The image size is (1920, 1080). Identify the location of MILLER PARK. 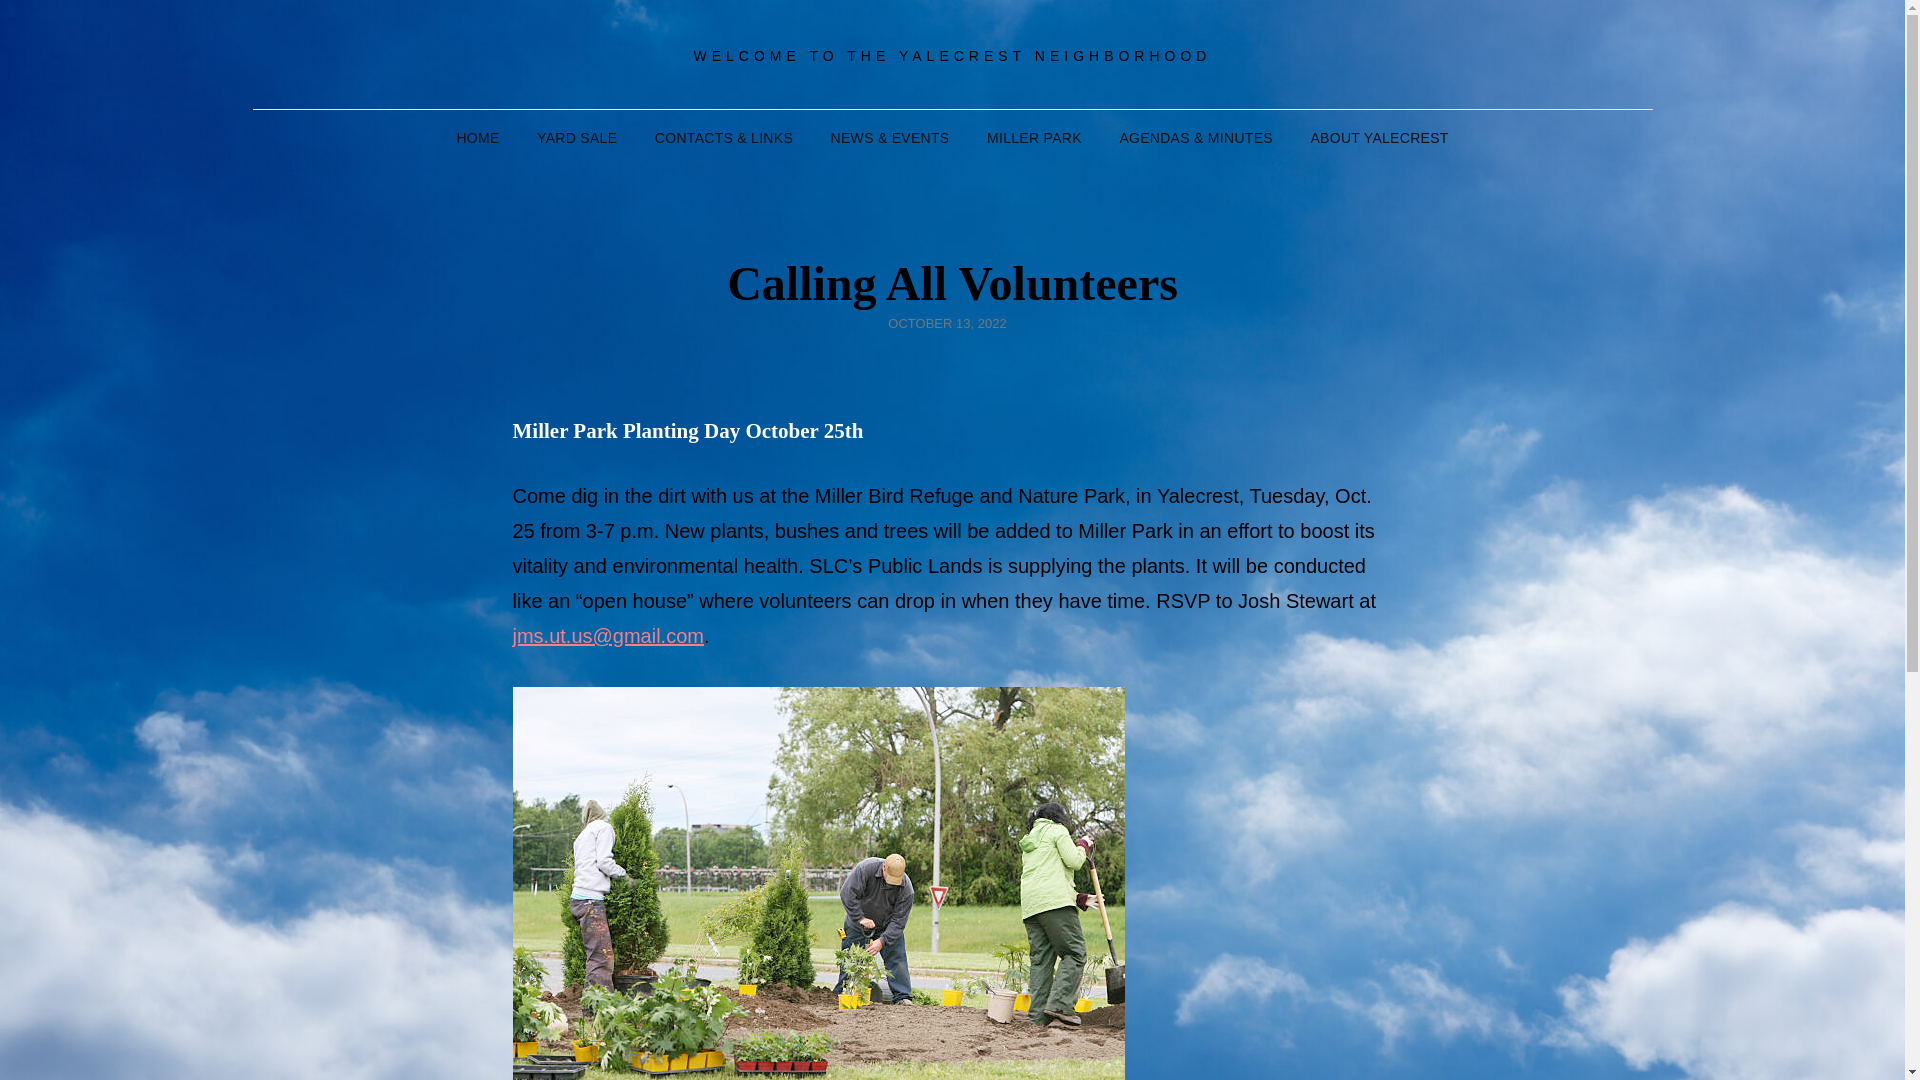
(1034, 138).